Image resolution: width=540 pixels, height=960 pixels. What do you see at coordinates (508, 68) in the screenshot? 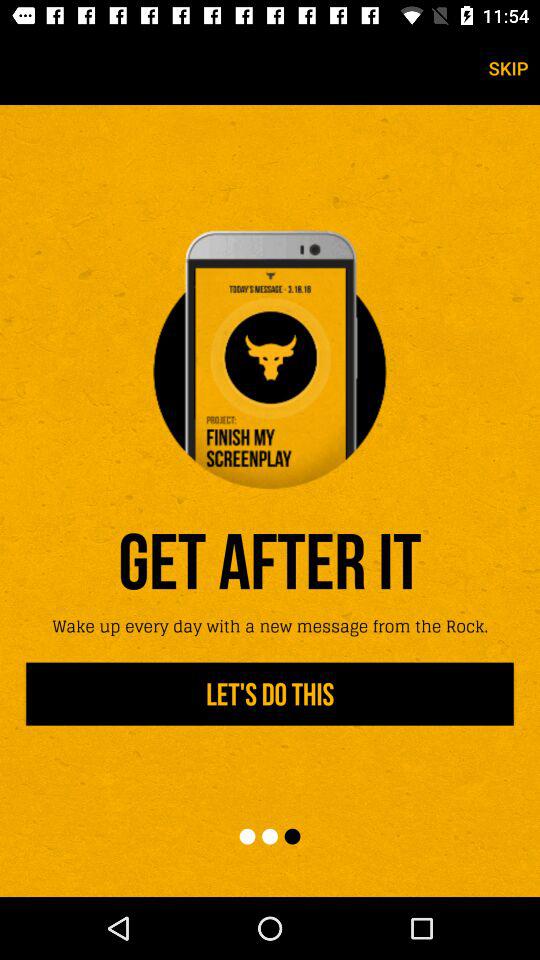
I see `swipe until the skip icon` at bounding box center [508, 68].